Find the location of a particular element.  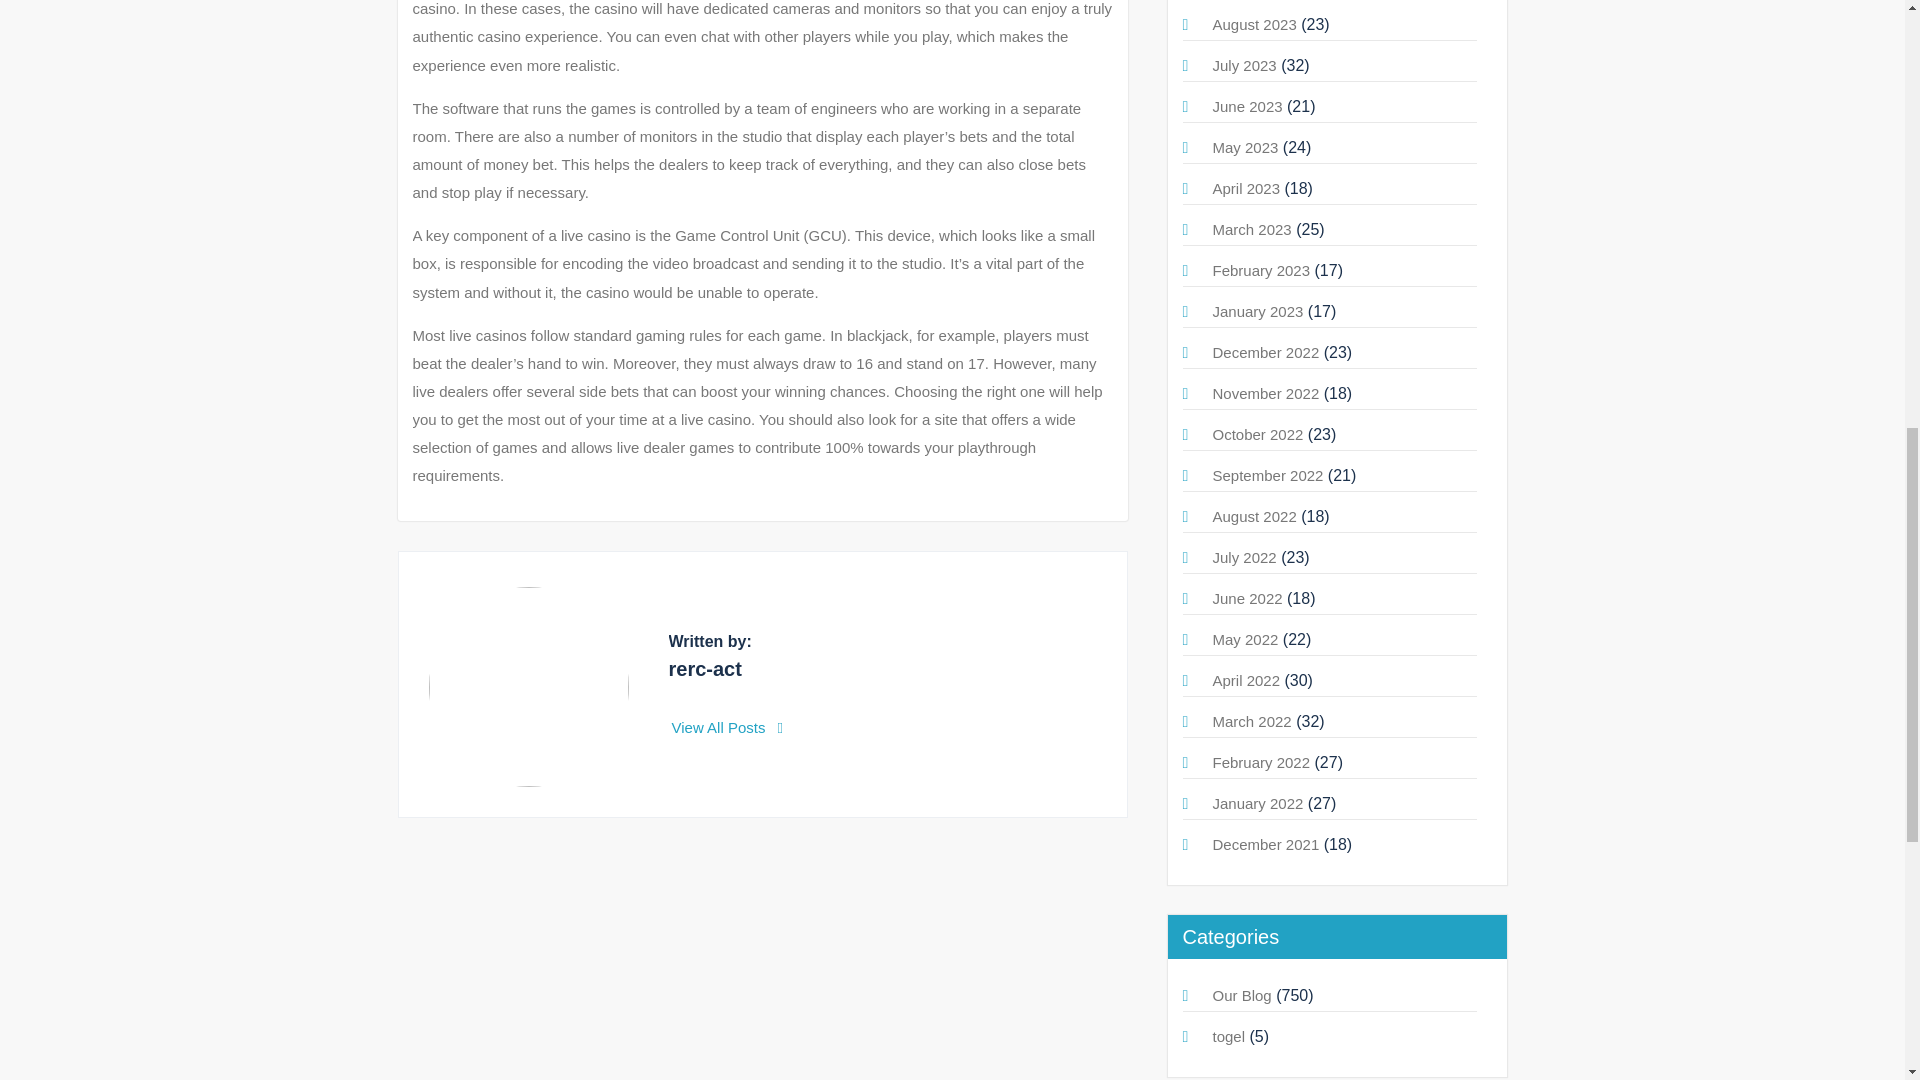

September 2022 is located at coordinates (1266, 474).